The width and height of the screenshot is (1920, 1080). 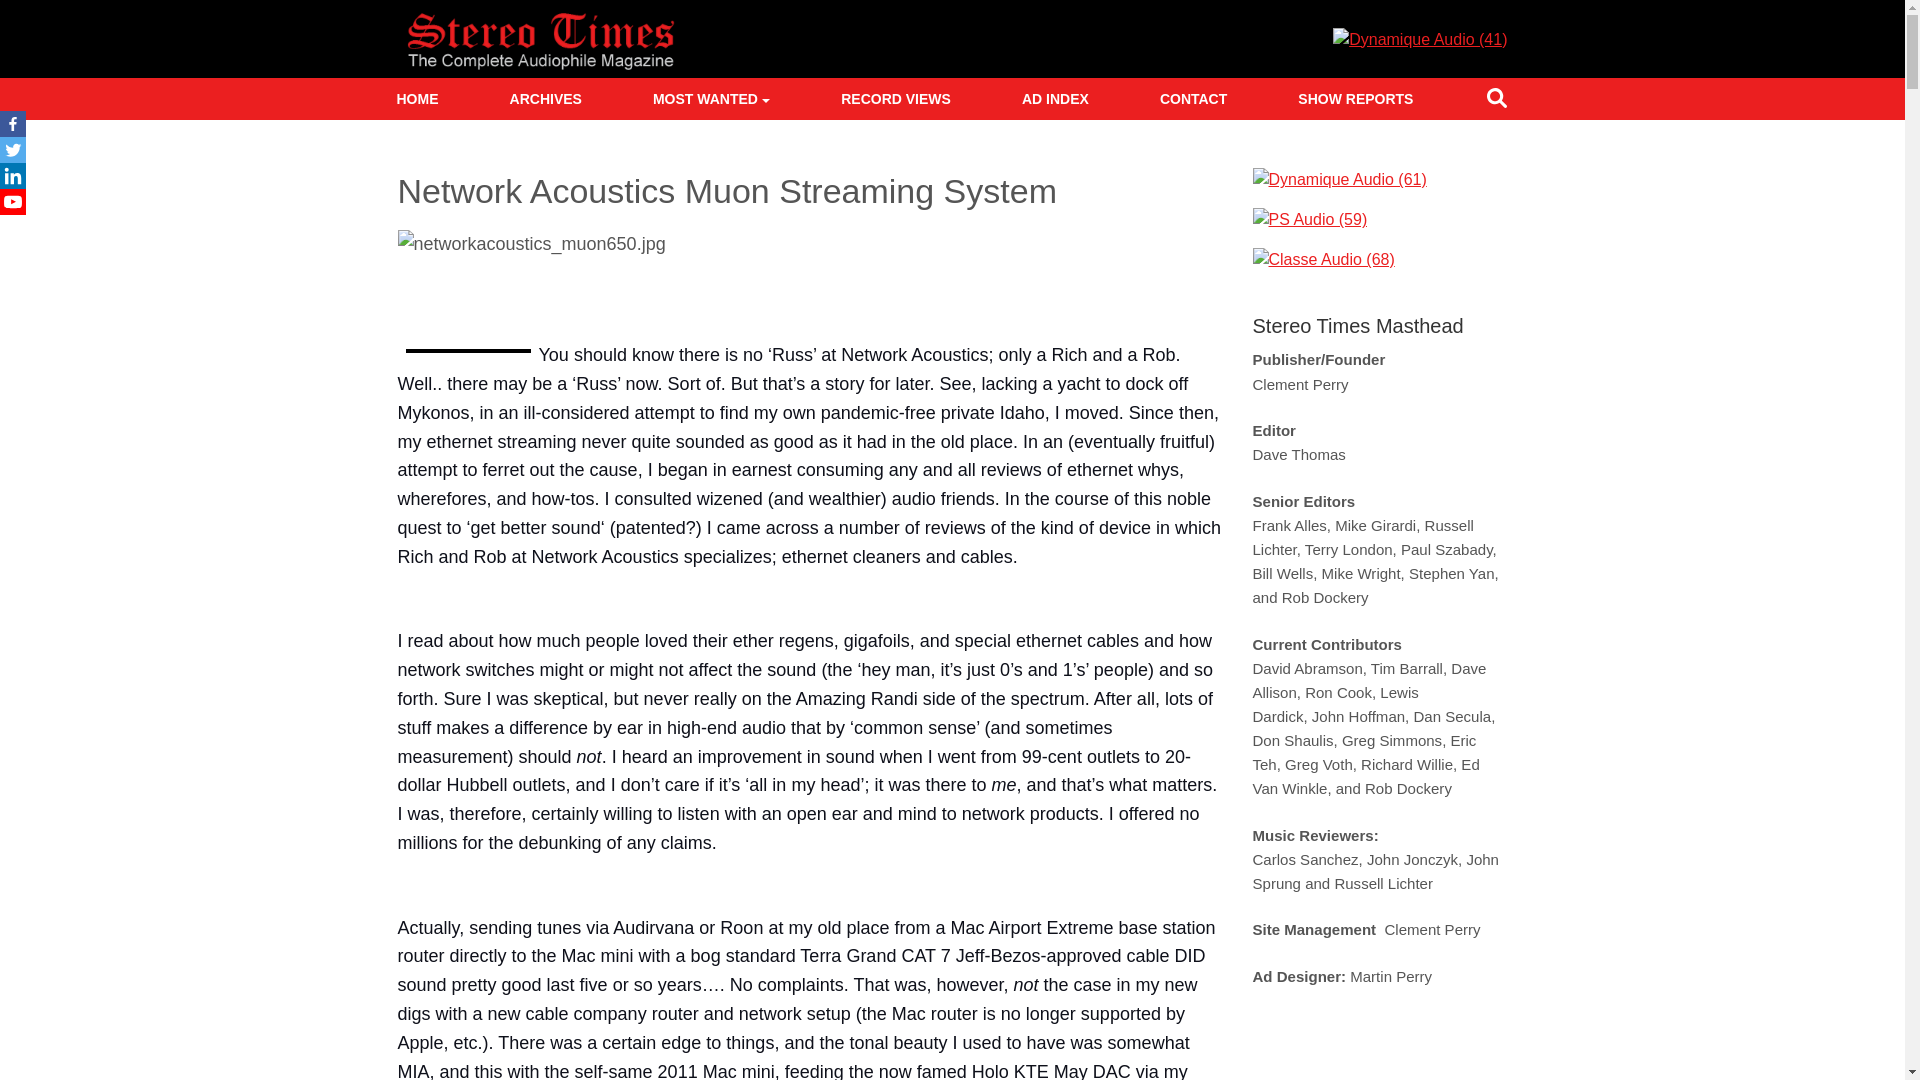 What do you see at coordinates (1496, 102) in the screenshot?
I see `Search` at bounding box center [1496, 102].